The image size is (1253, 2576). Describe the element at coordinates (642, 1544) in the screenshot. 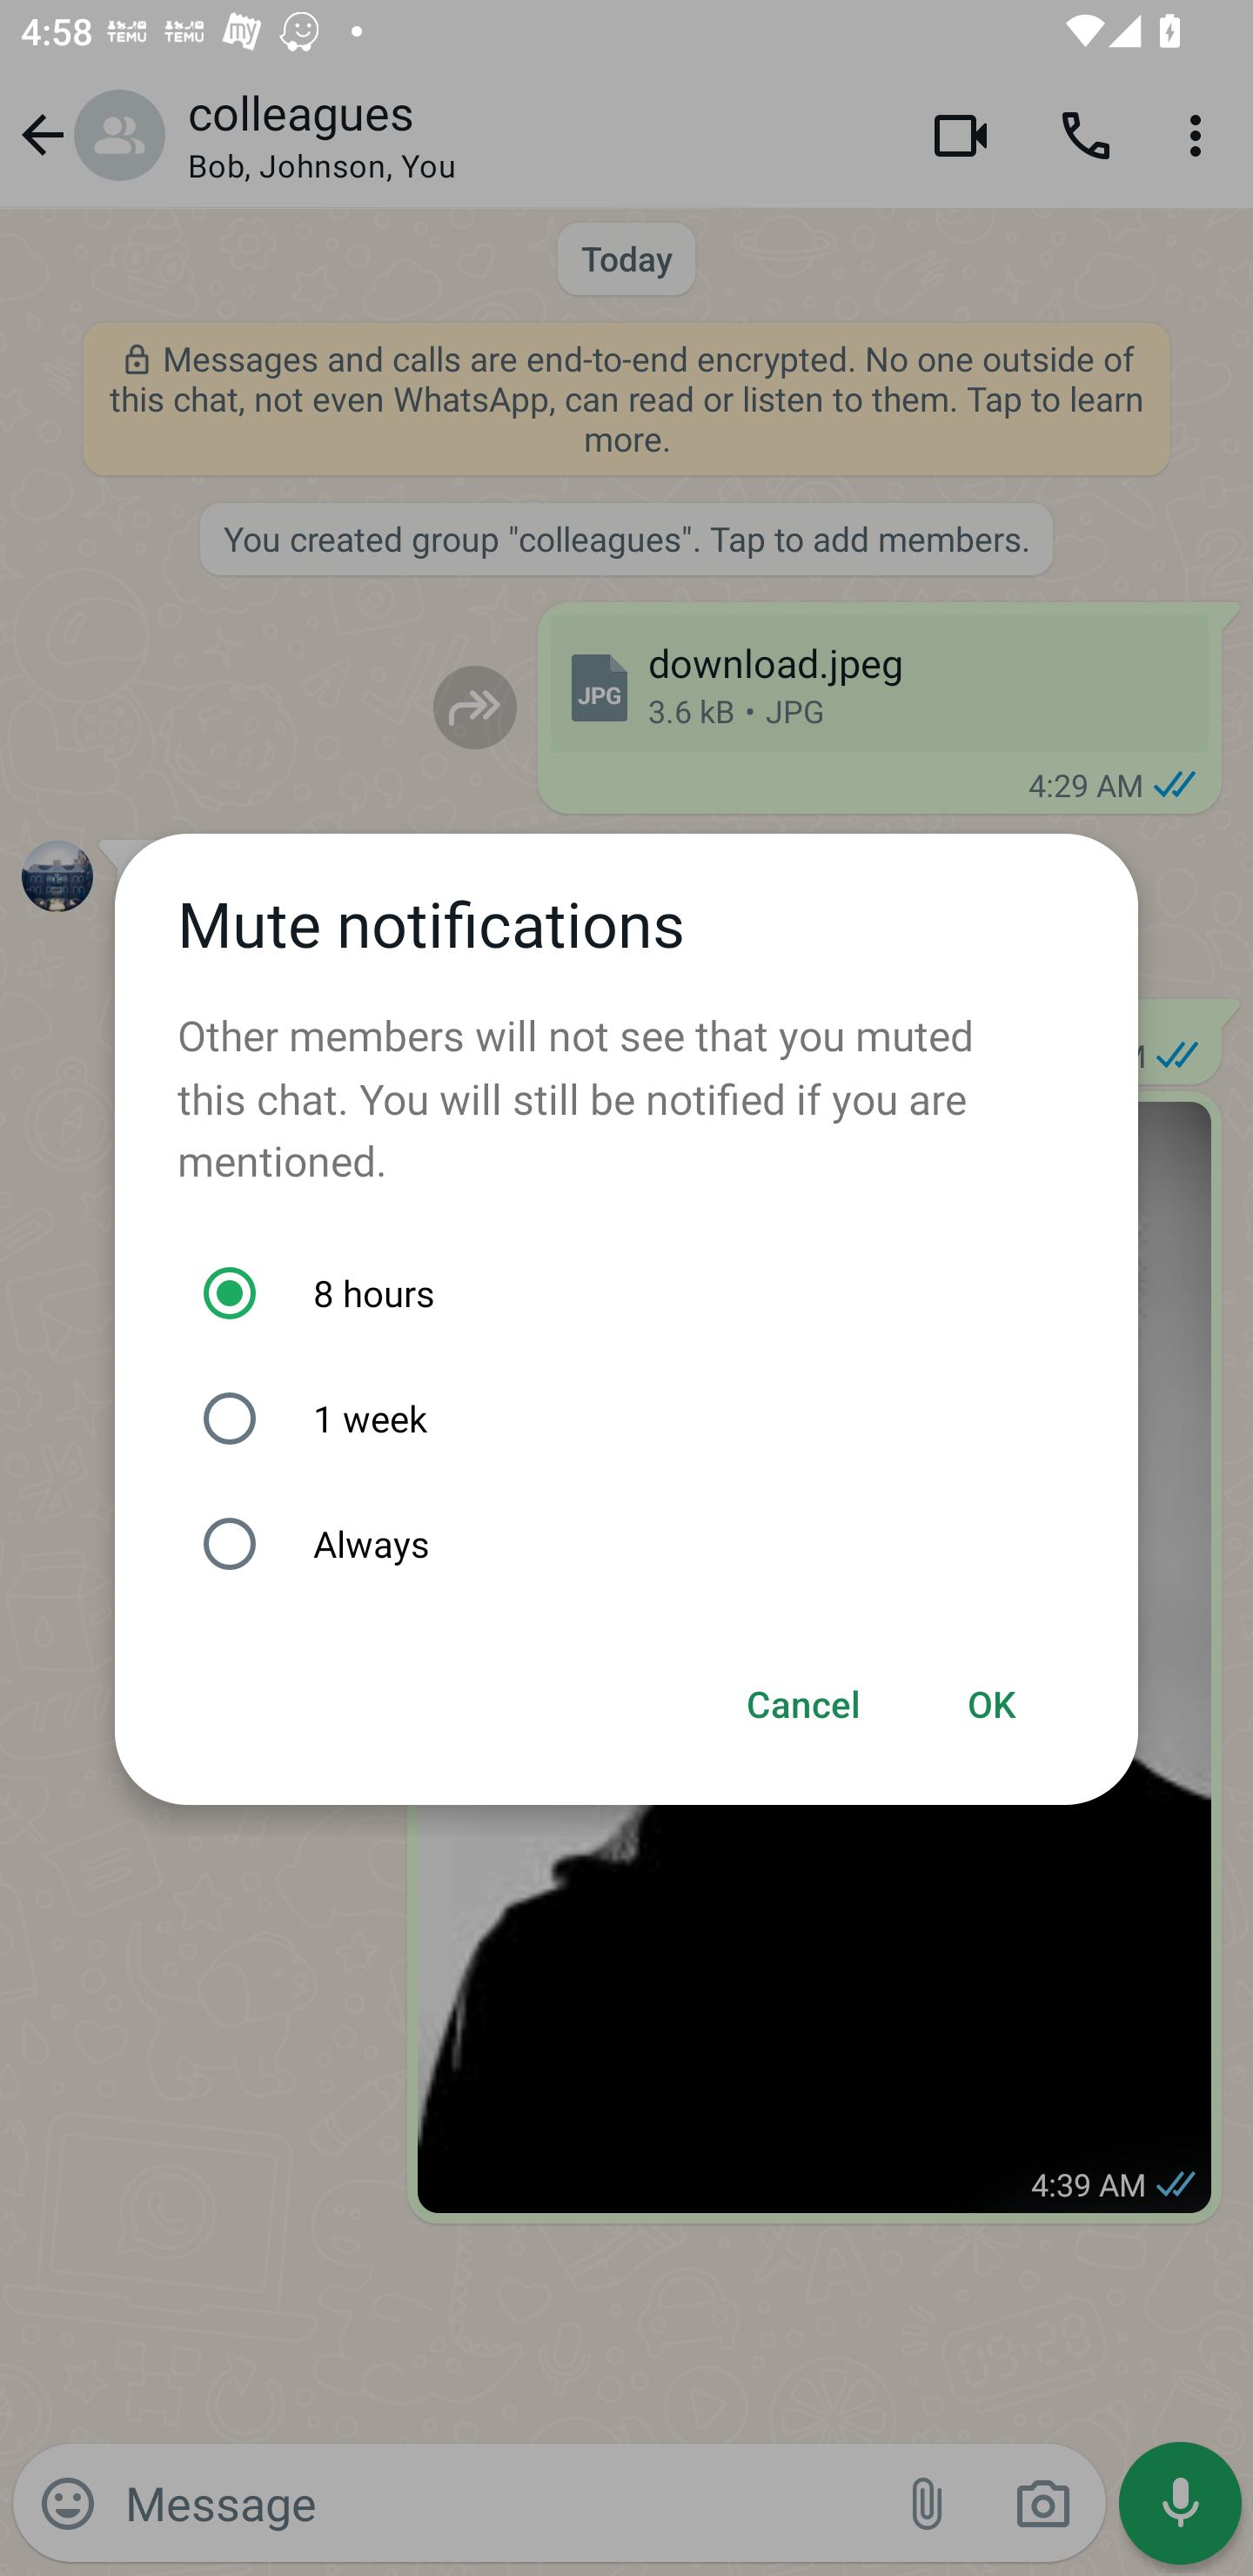

I see `Always` at that location.